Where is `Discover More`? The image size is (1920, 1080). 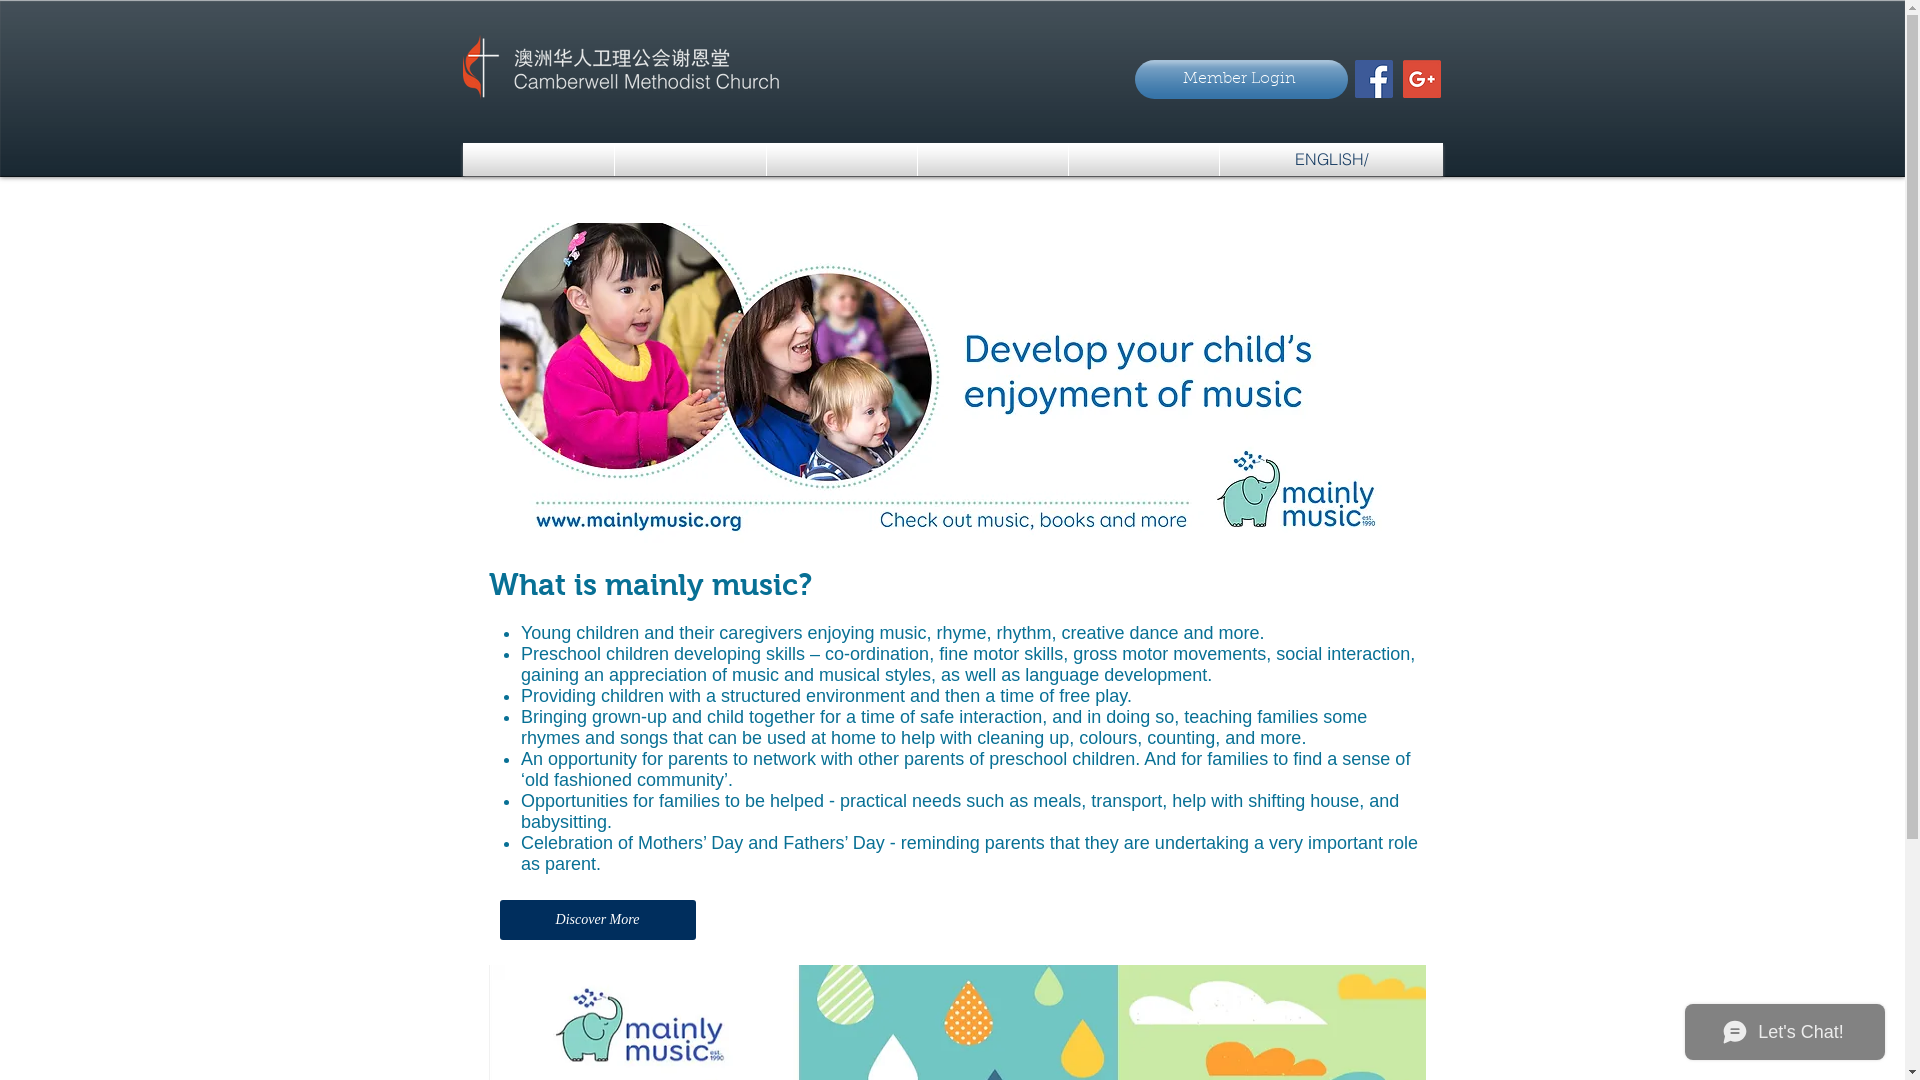 Discover More is located at coordinates (598, 920).